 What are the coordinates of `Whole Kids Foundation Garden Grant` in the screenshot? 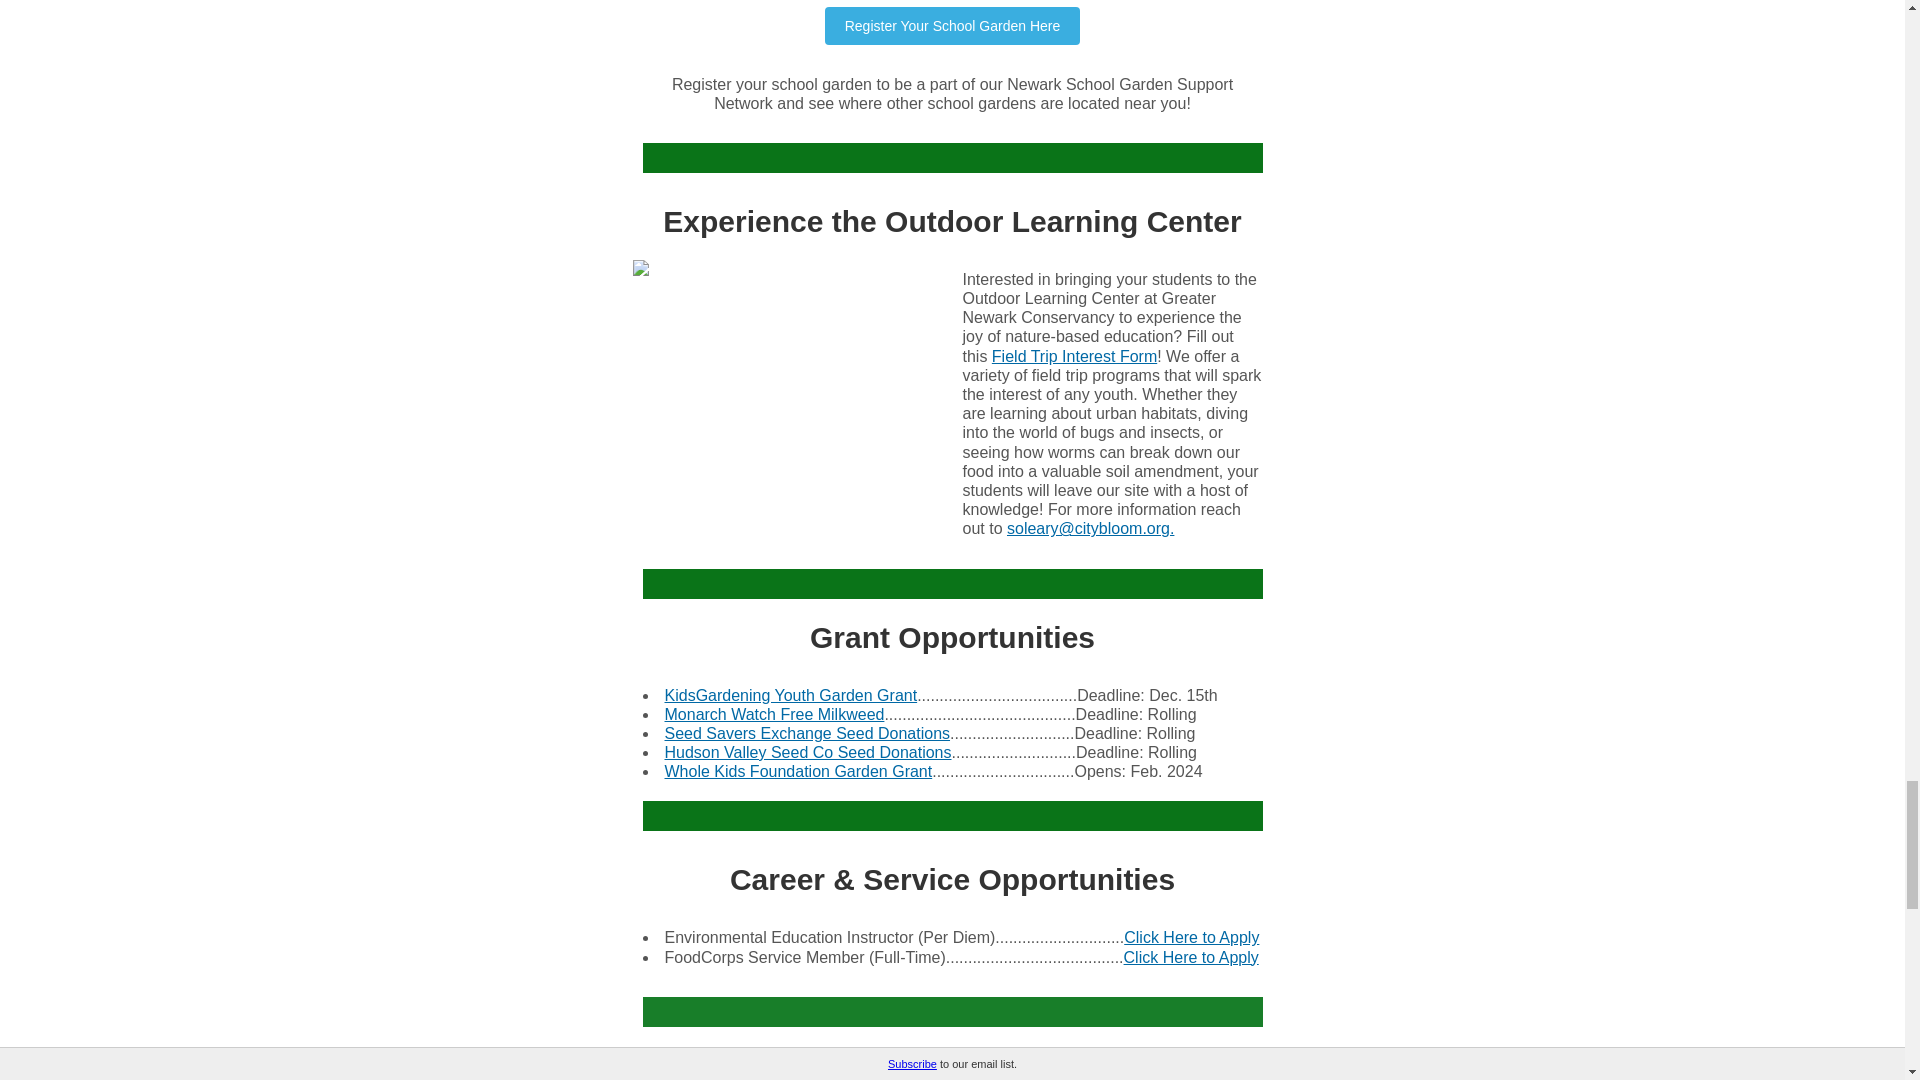 It's located at (798, 770).